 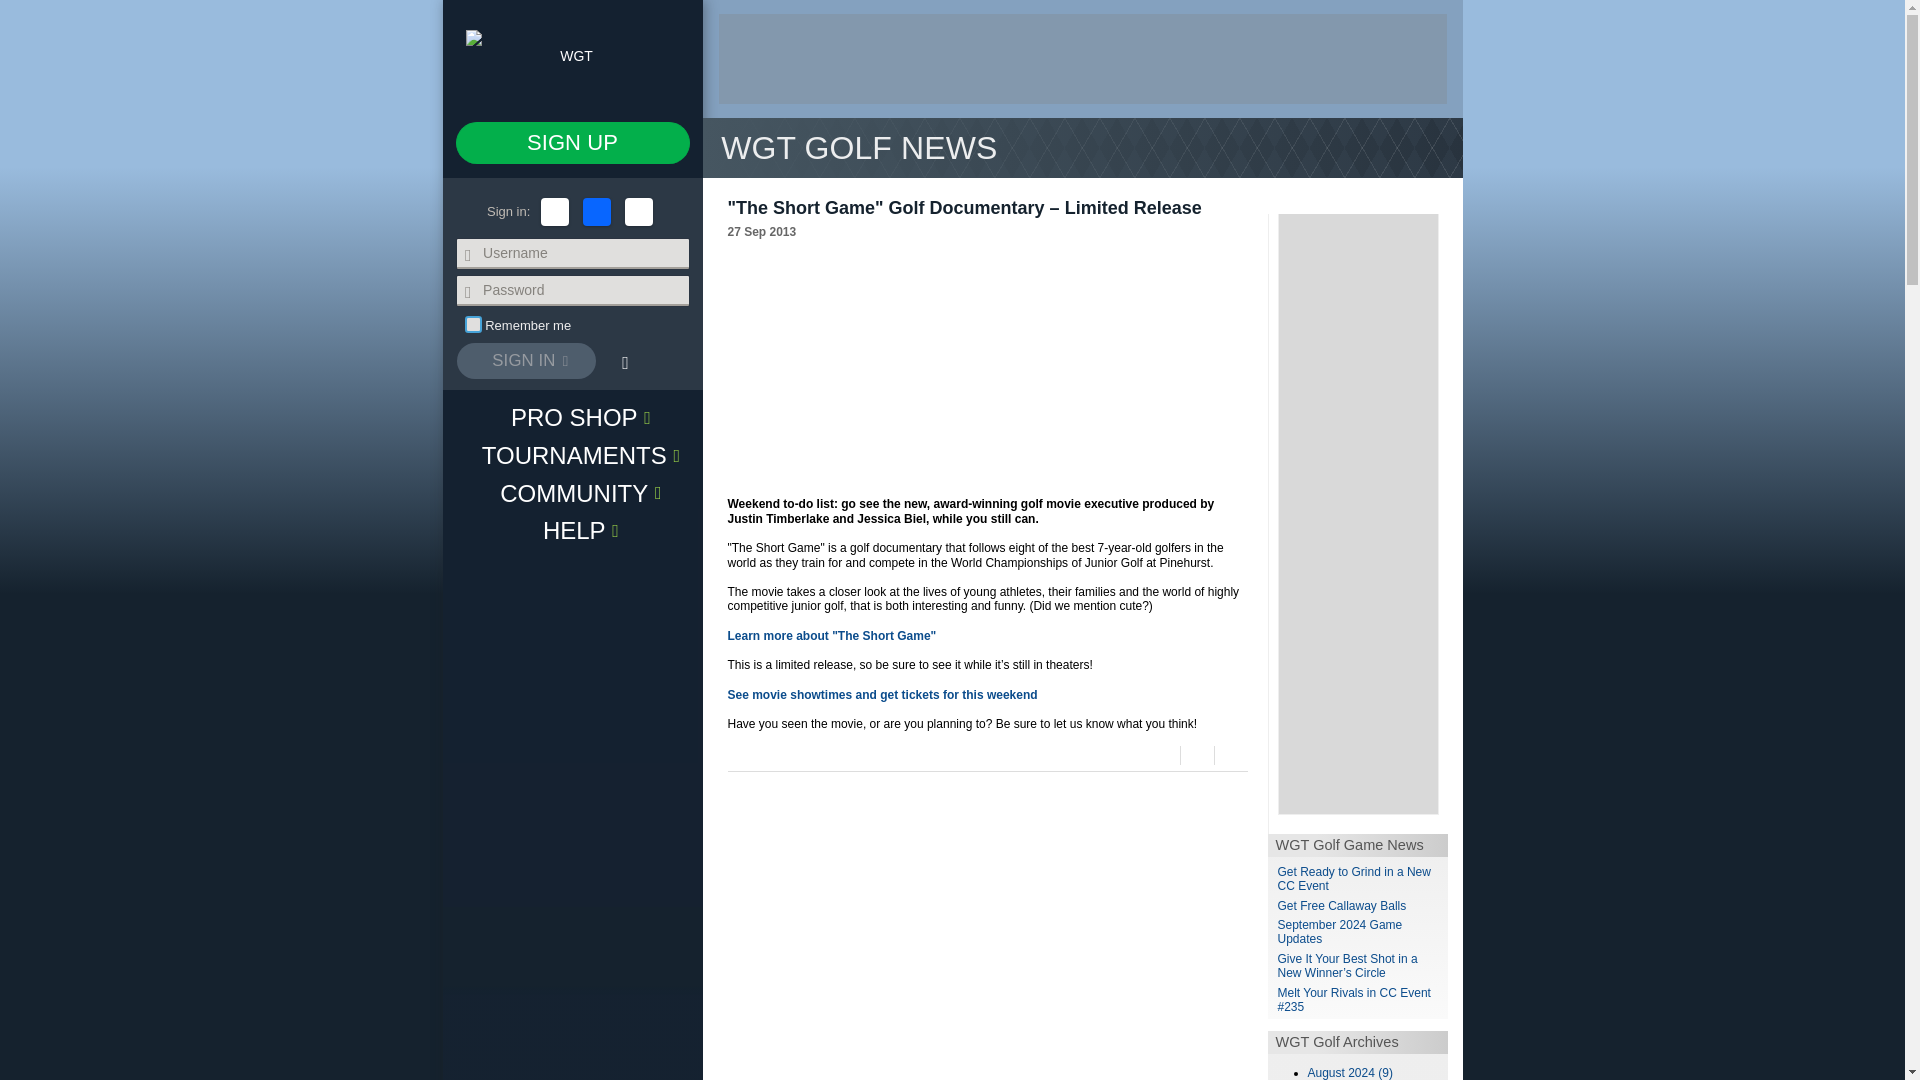 I want to click on SIGN IN, so click(x=526, y=361).